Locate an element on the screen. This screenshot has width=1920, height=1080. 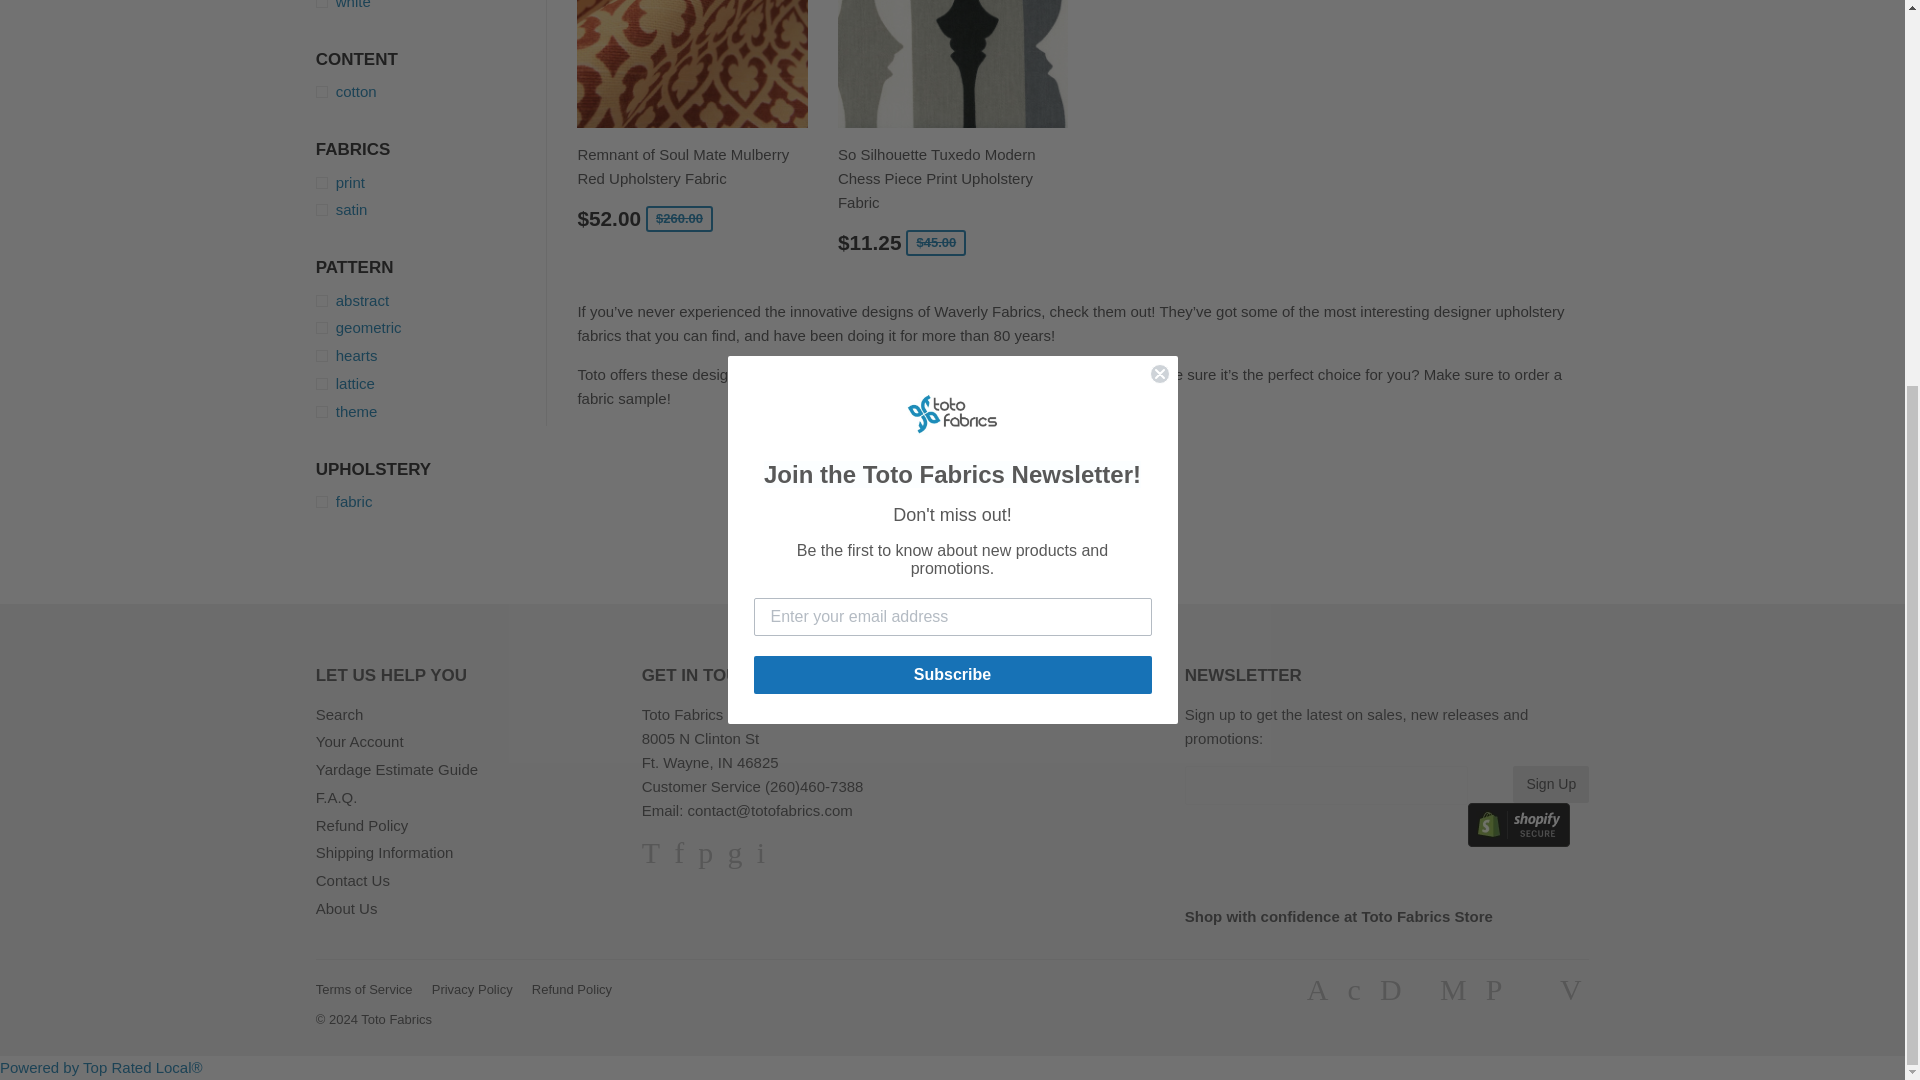
narrow selection to products matching tag fabrics-print is located at coordinates (432, 182).